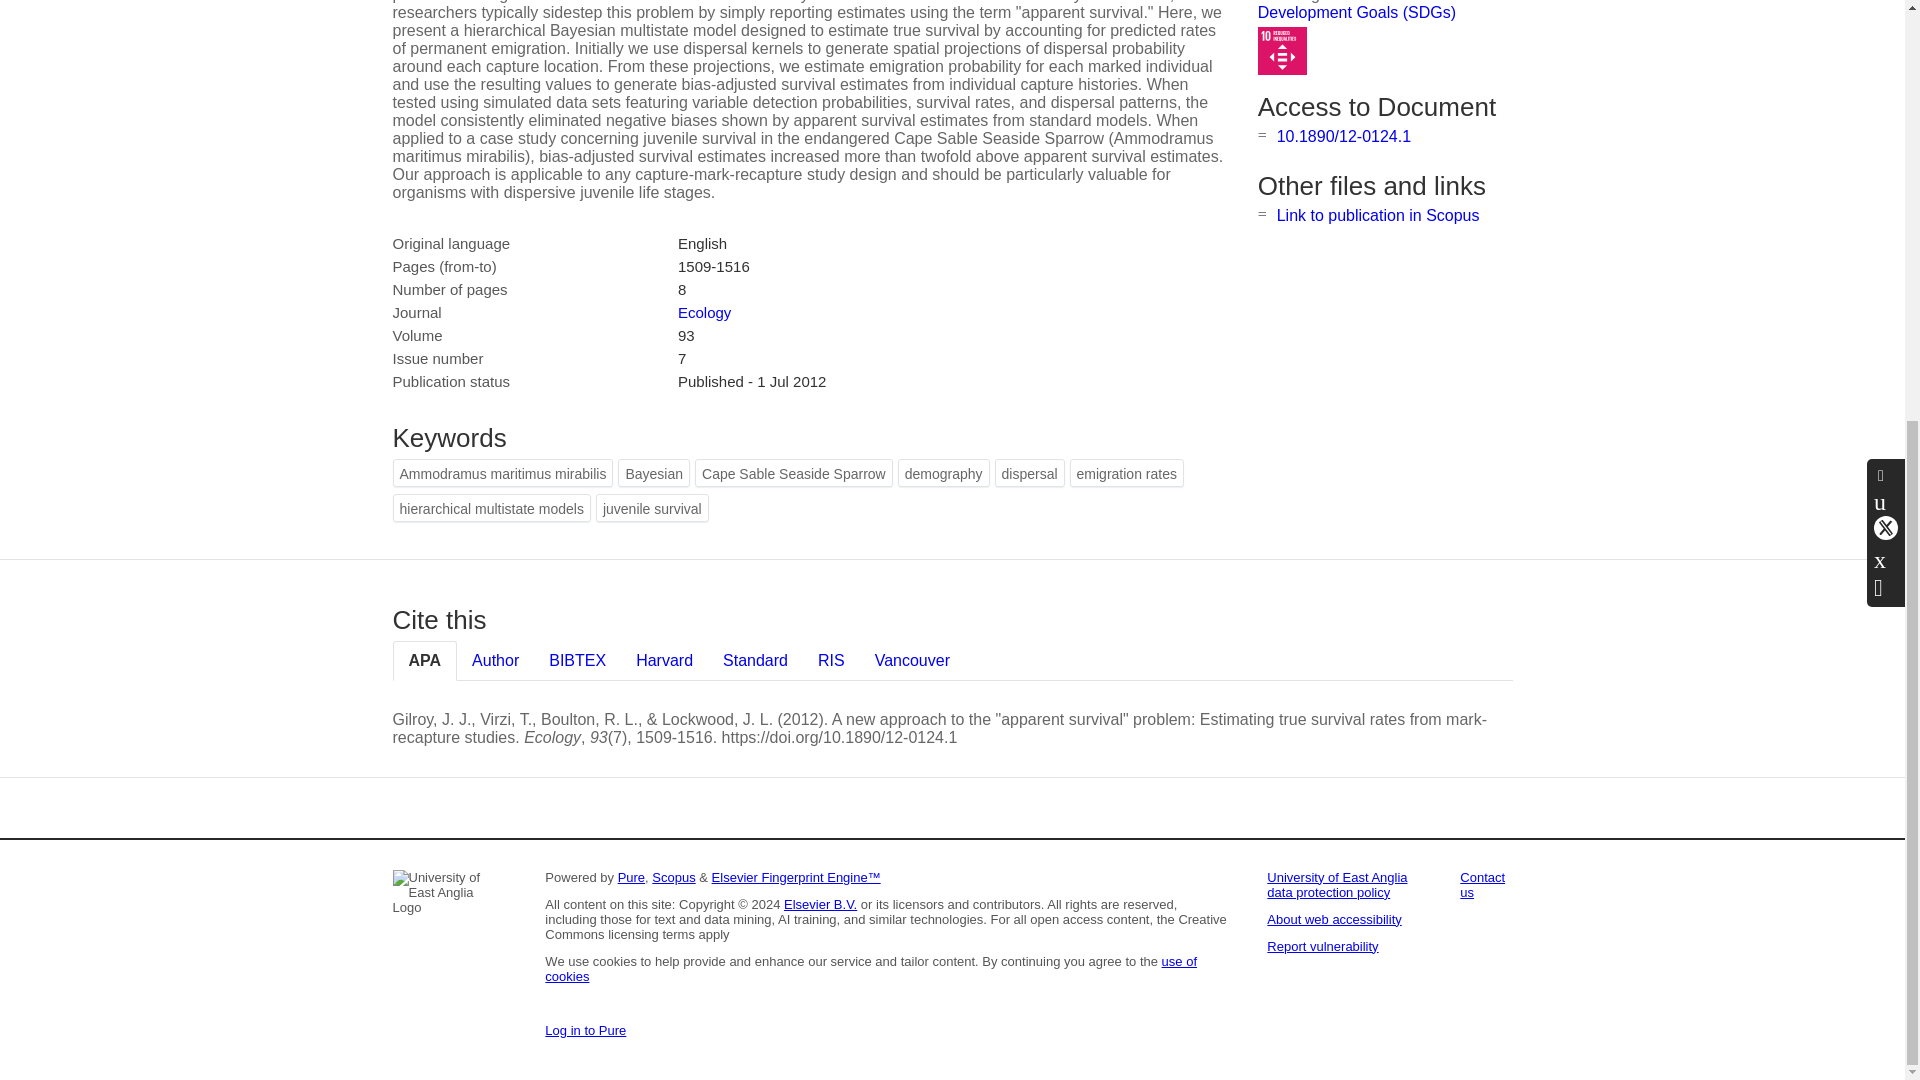 This screenshot has height=1080, width=1920. Describe the element at coordinates (585, 1030) in the screenshot. I see `Log in to Pure` at that location.